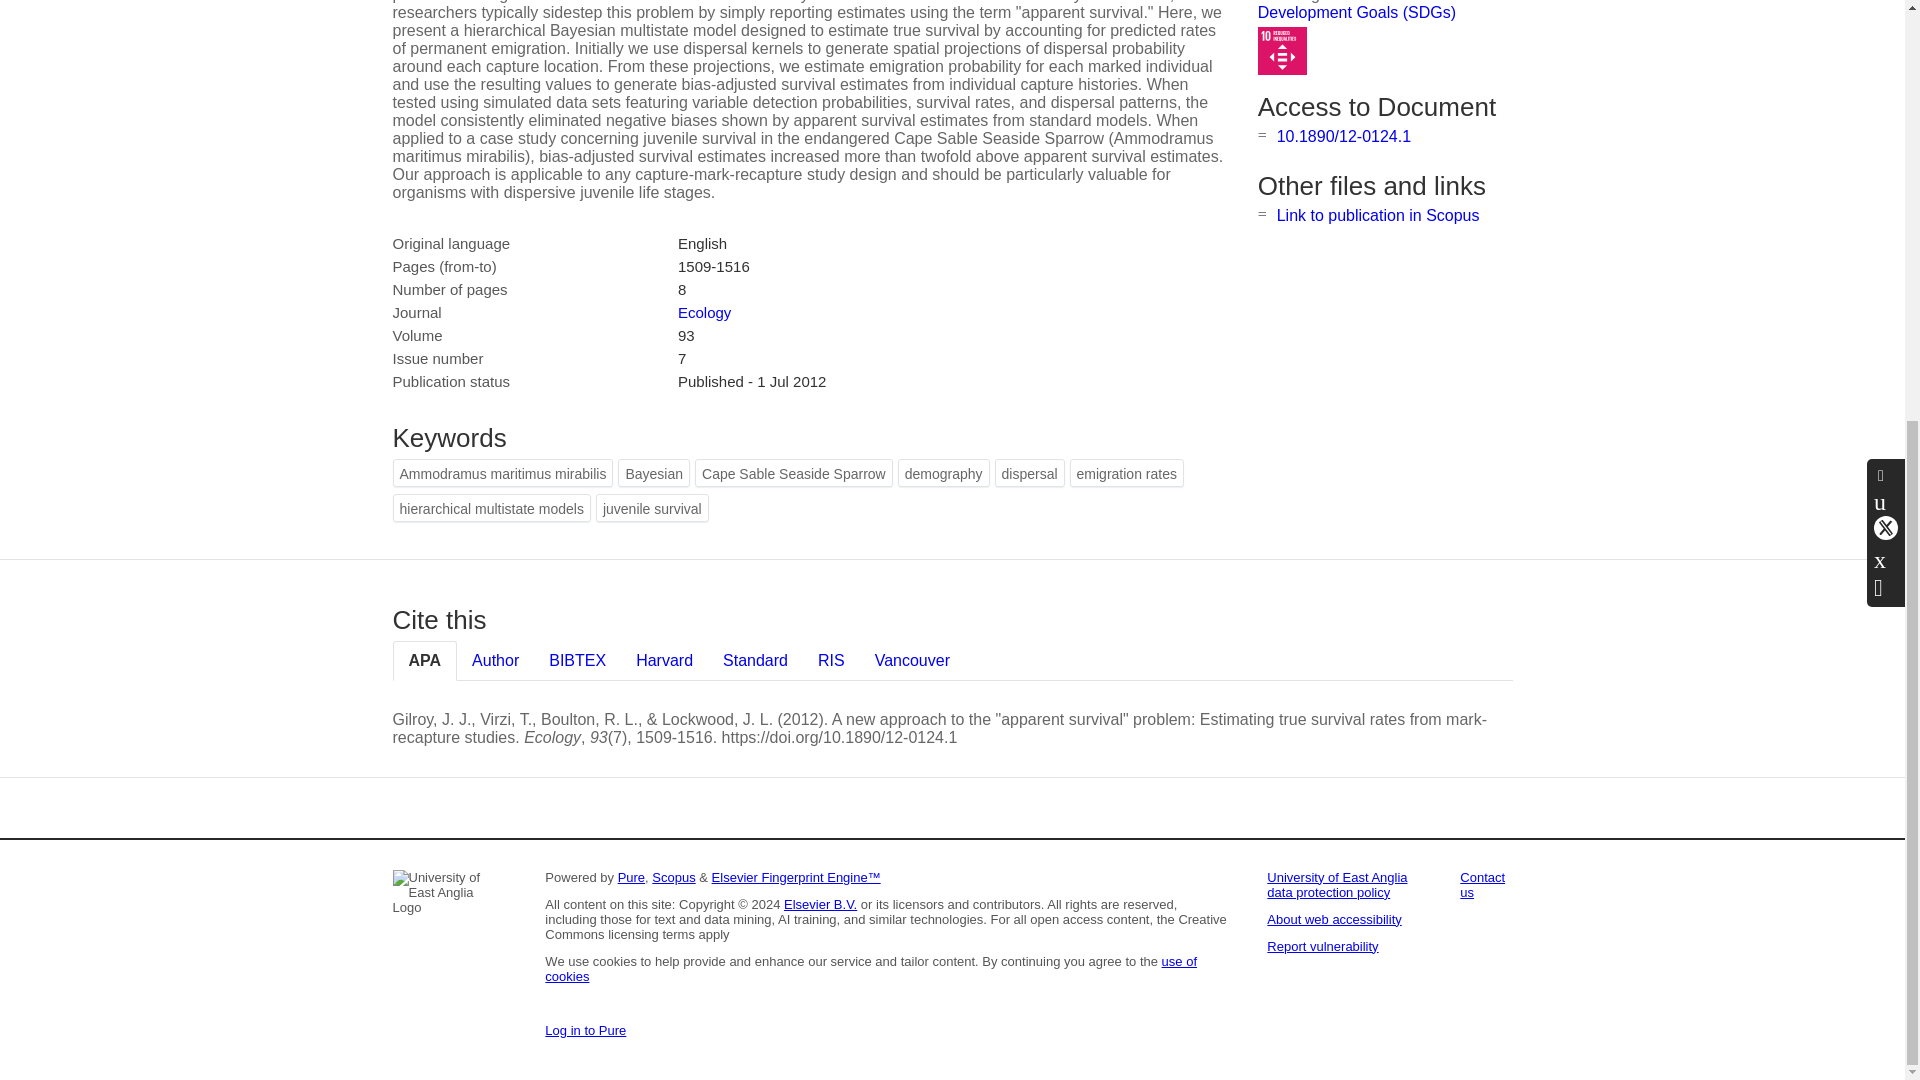 This screenshot has height=1080, width=1920. Describe the element at coordinates (585, 1030) in the screenshot. I see `Log in to Pure` at that location.